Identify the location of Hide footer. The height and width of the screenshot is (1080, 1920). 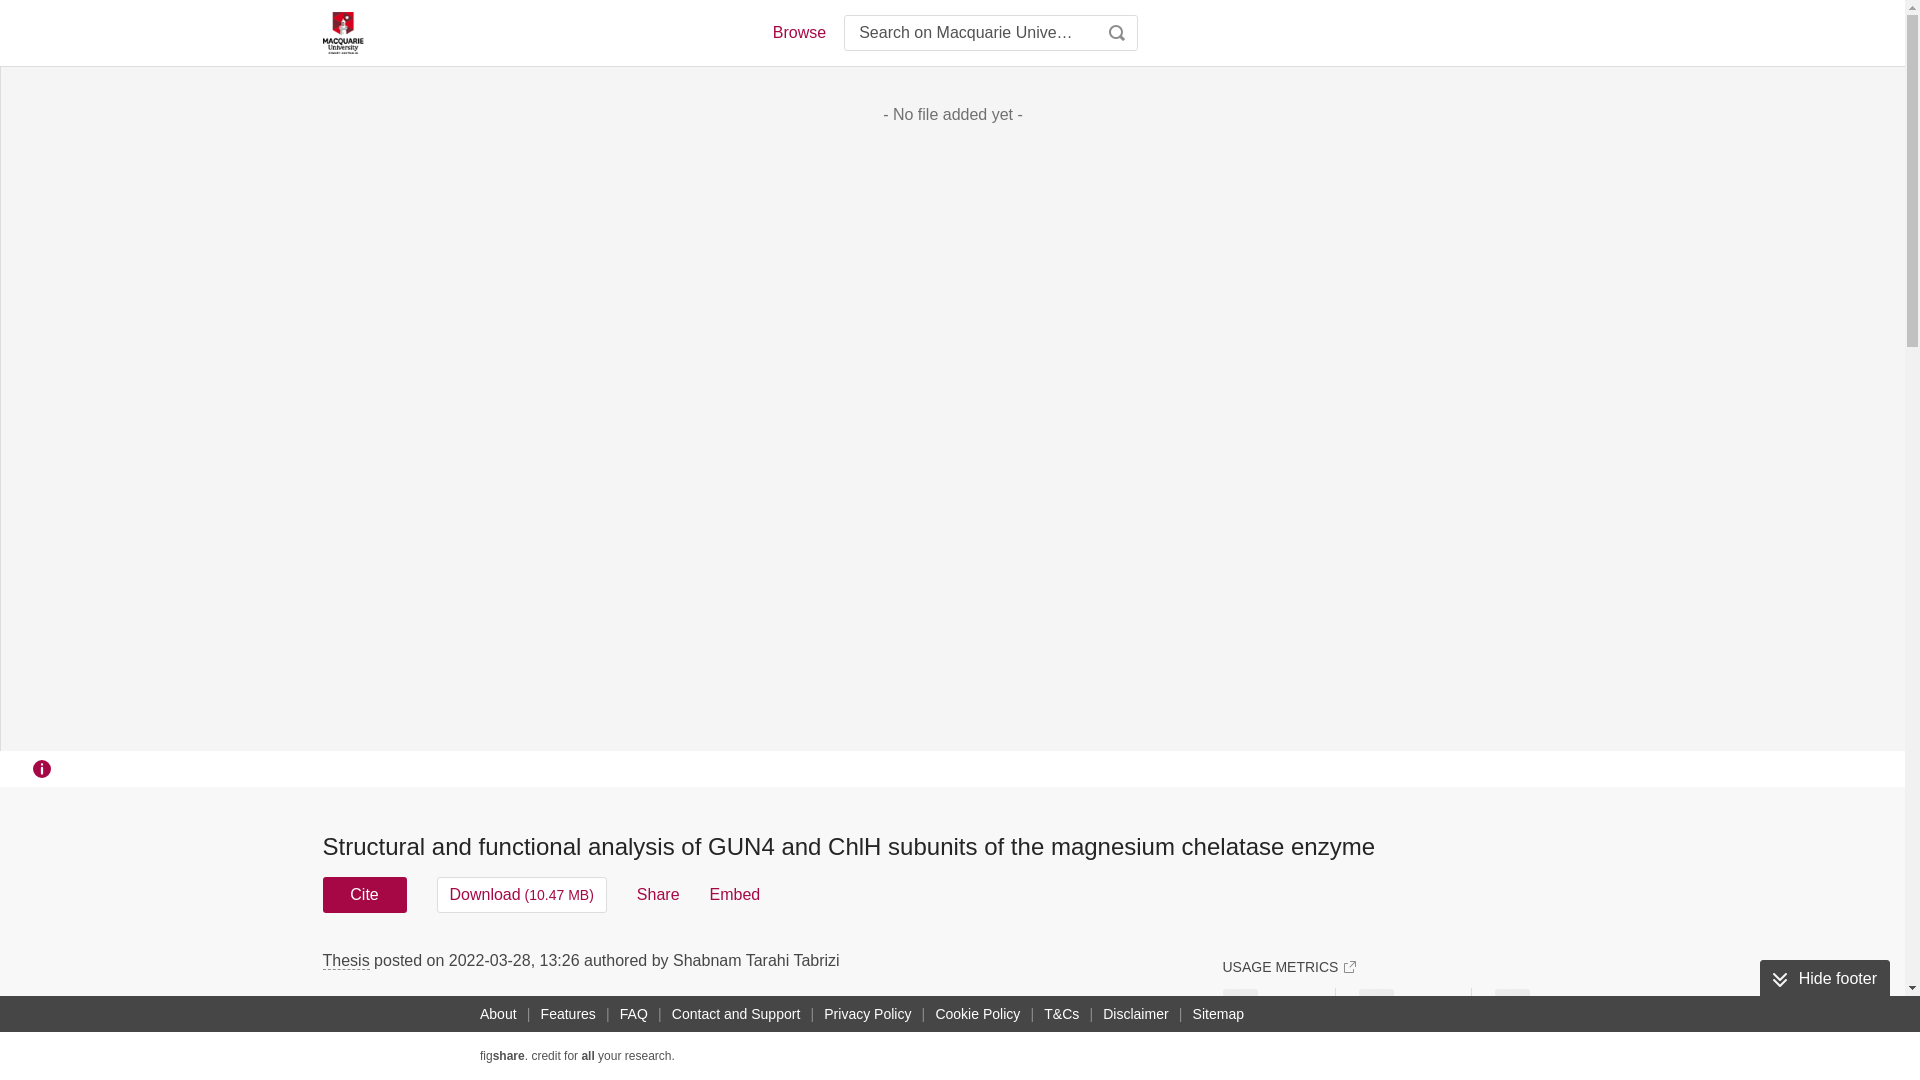
(1824, 978).